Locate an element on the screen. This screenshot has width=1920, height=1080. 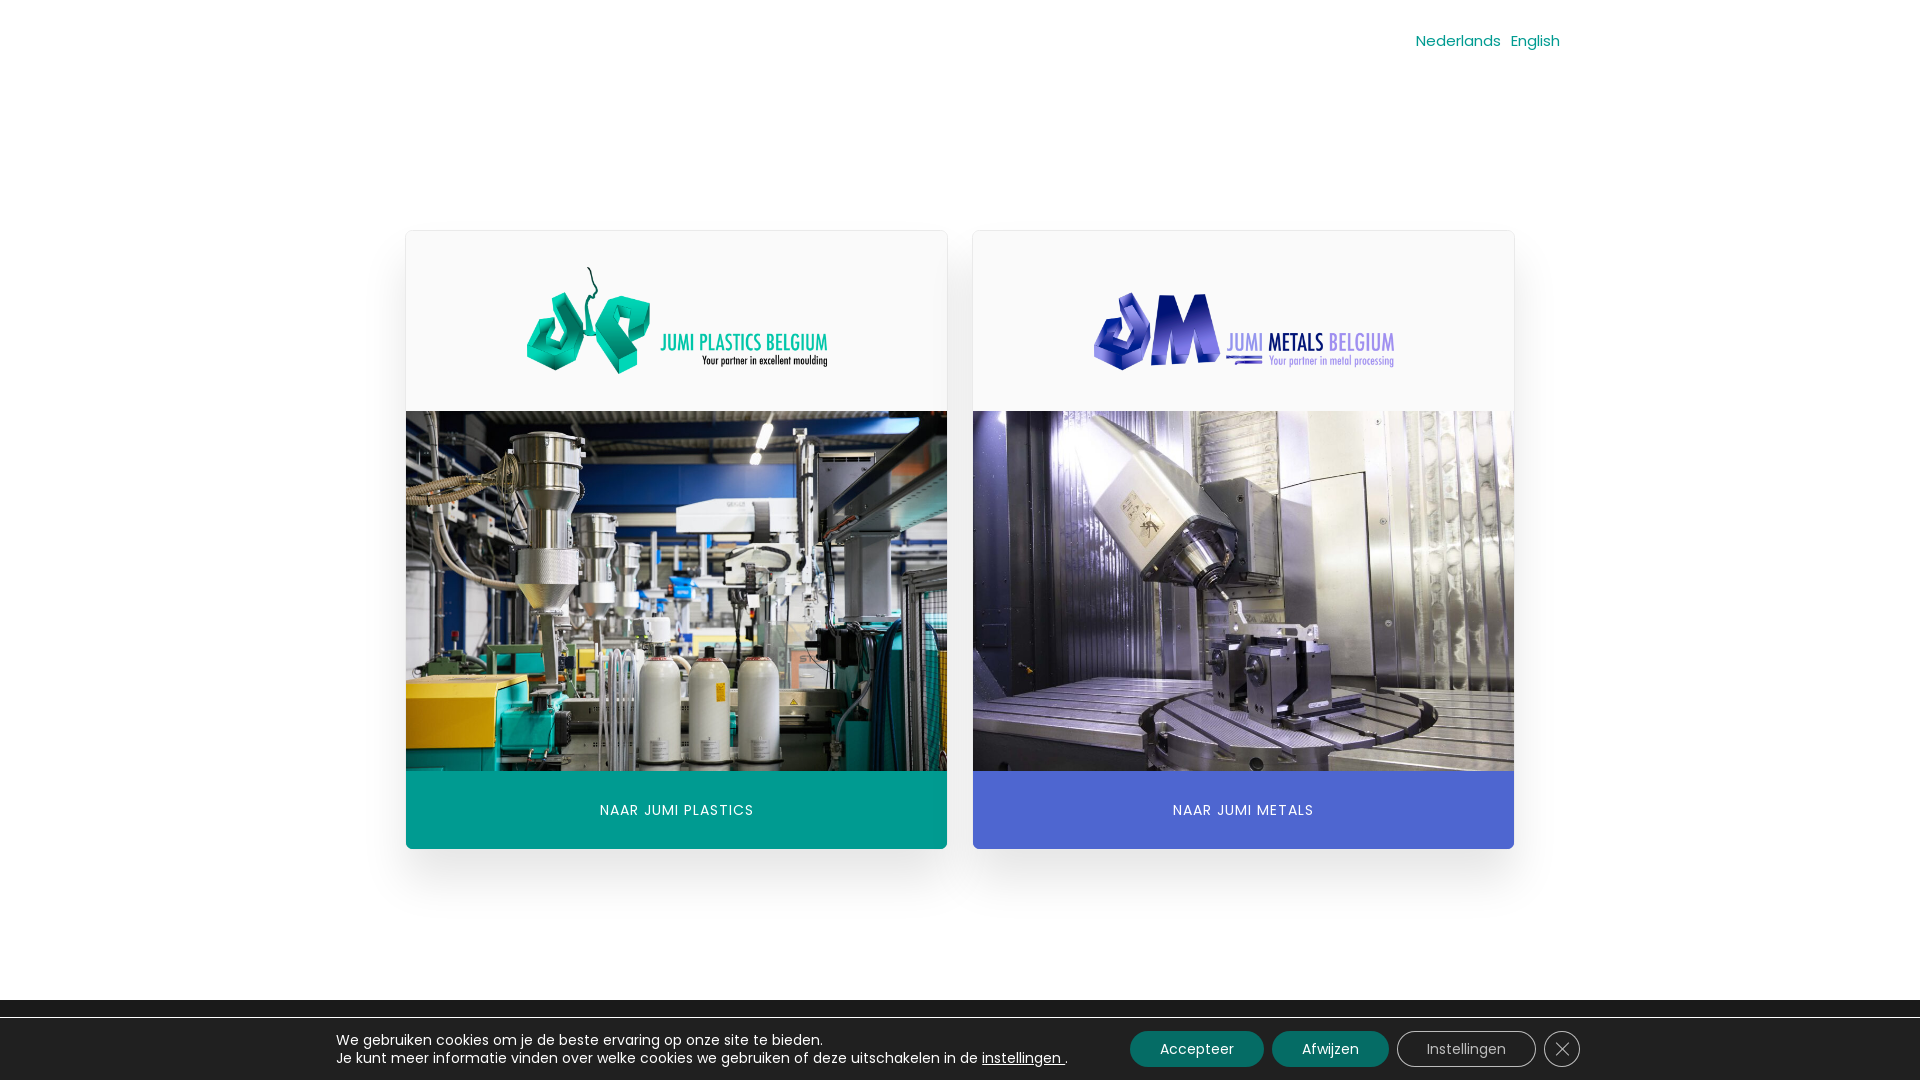
SLUIT GDPR (AVG) COOKIE BANNER is located at coordinates (1562, 1049).